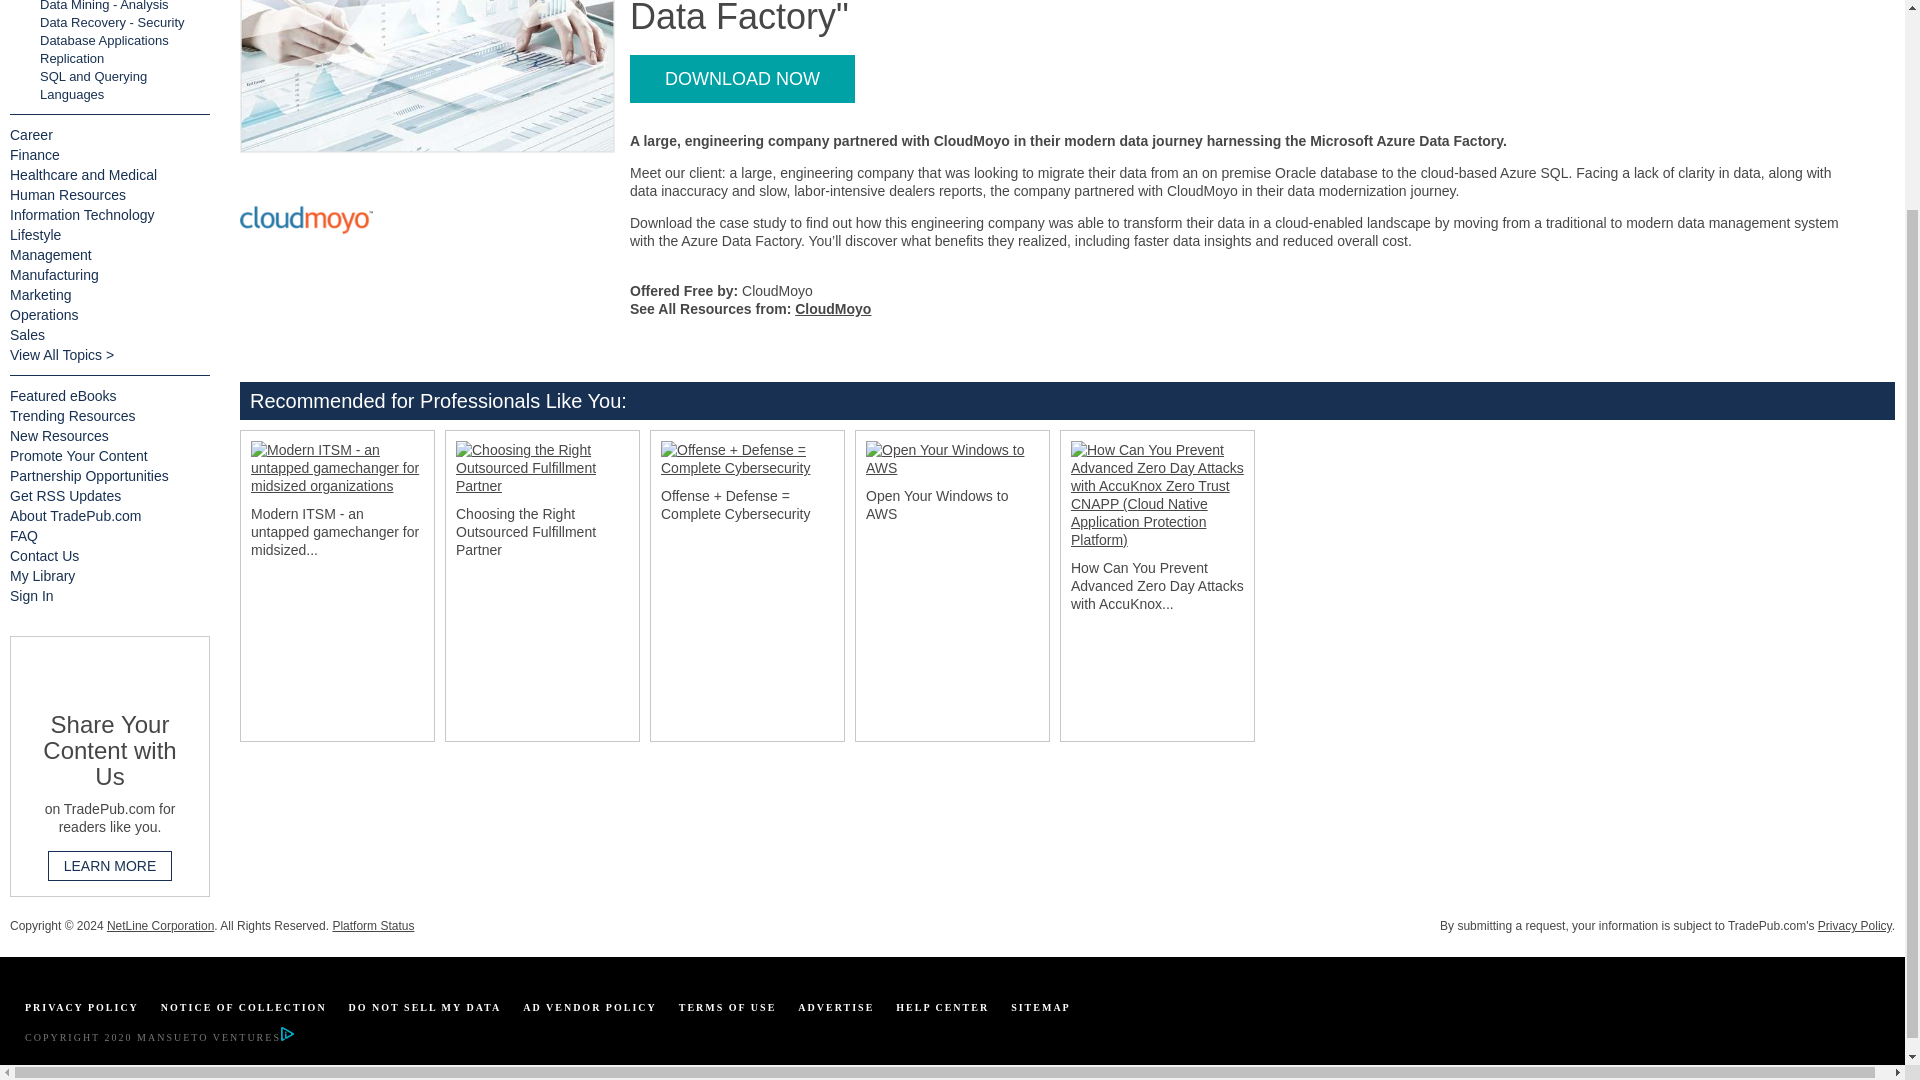 This screenshot has width=1920, height=1080. What do you see at coordinates (836, 1008) in the screenshot?
I see `Get more information about Advertise on Inc.com` at bounding box center [836, 1008].